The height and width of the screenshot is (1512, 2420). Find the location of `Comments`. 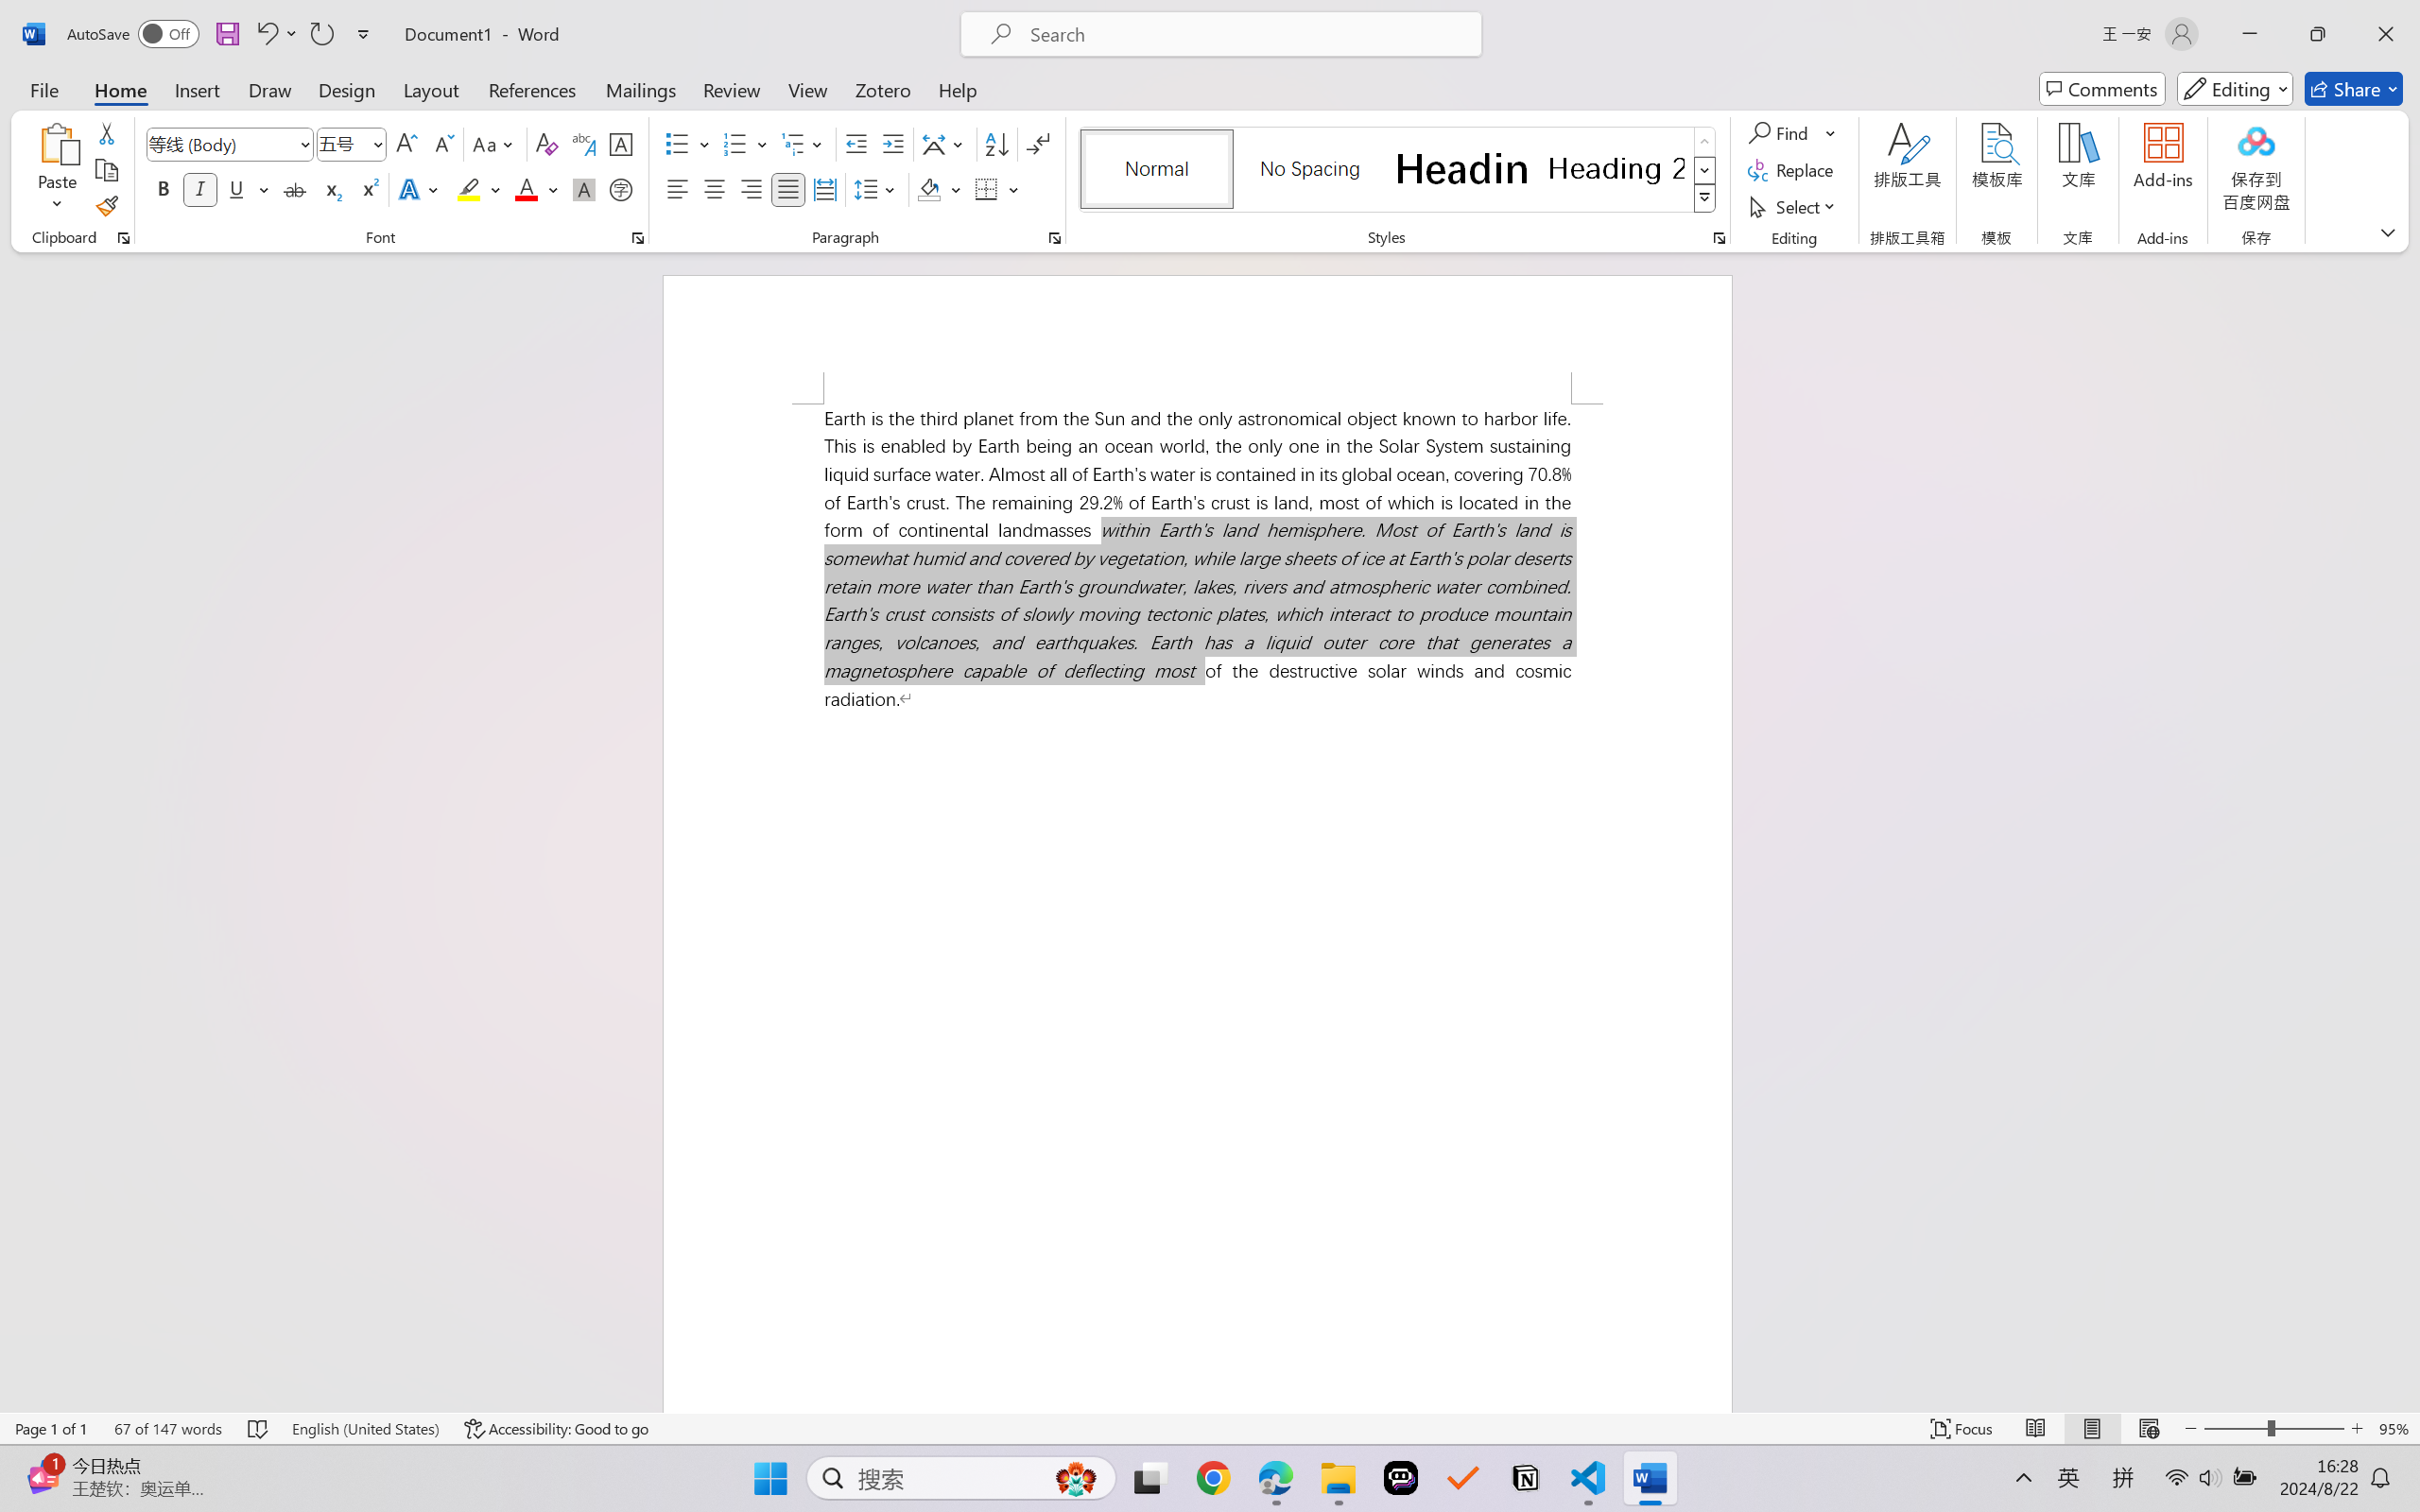

Comments is located at coordinates (2093, 51).